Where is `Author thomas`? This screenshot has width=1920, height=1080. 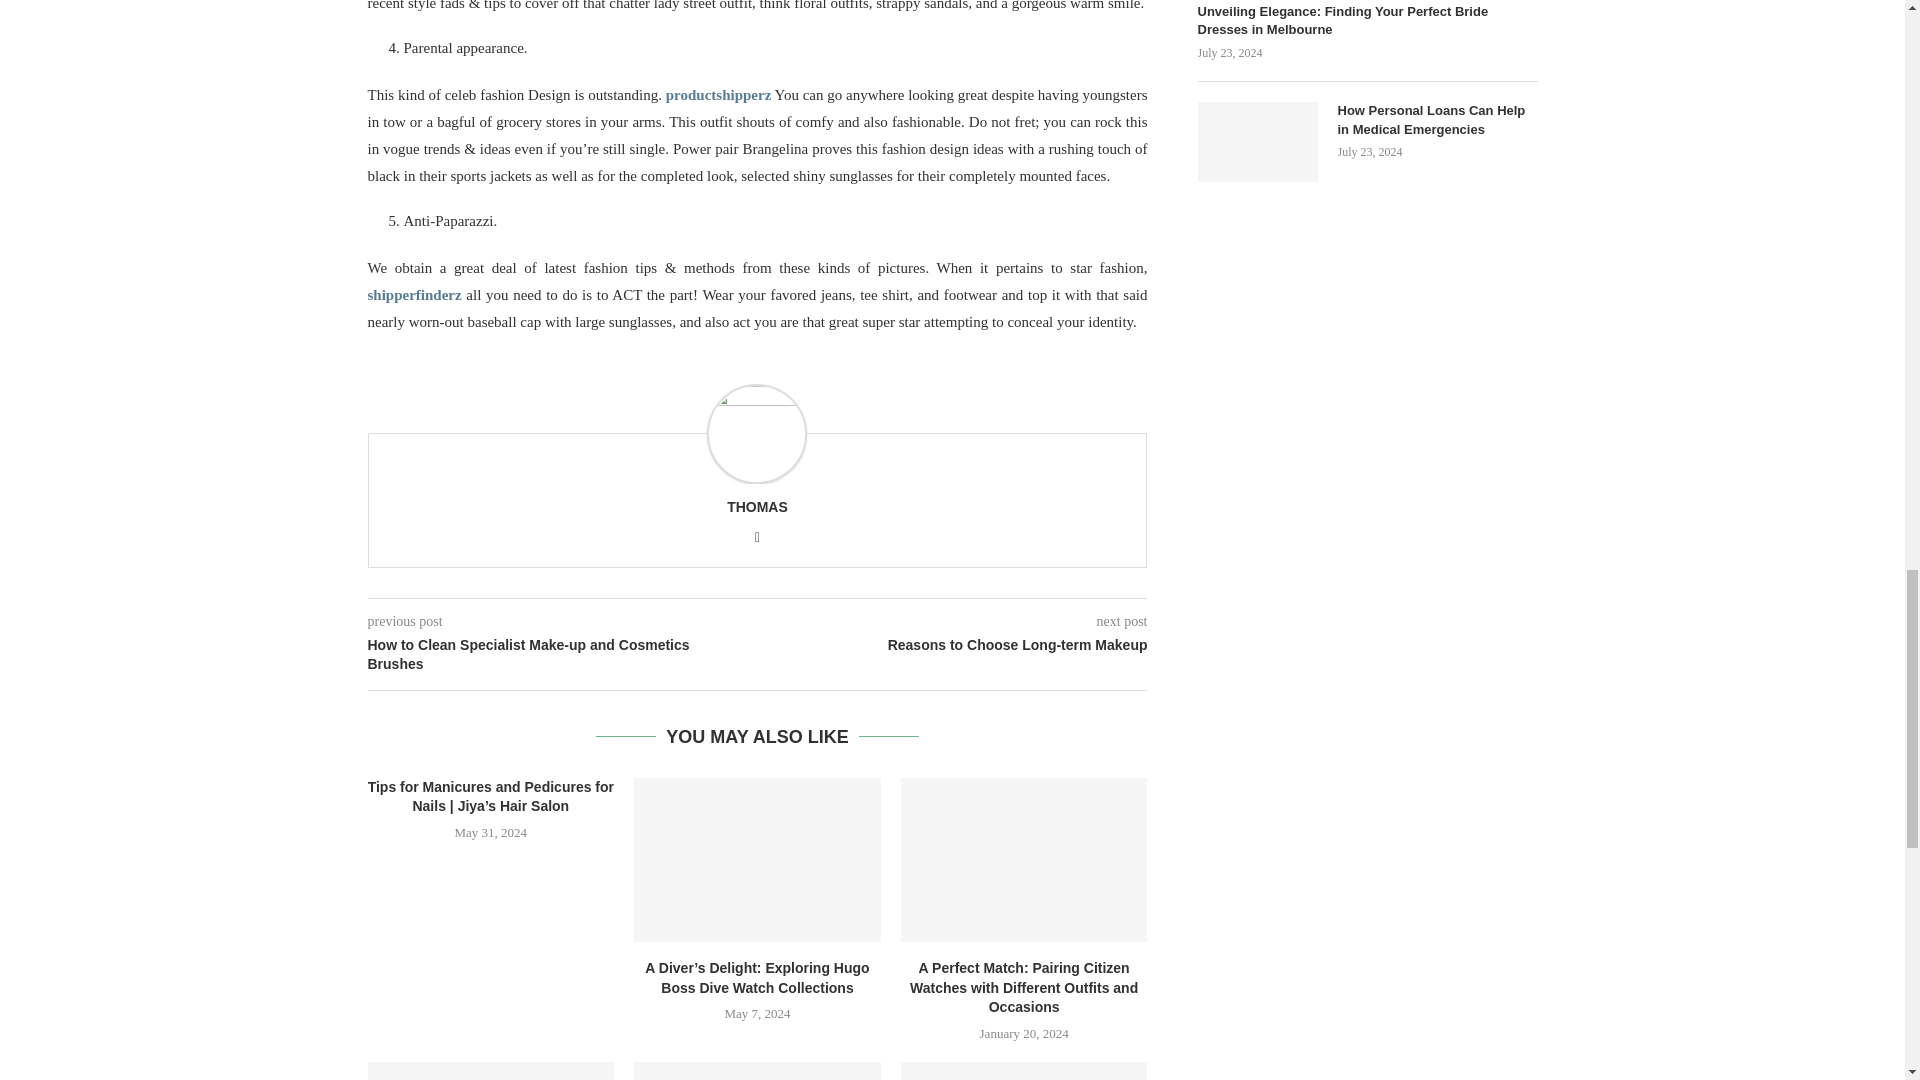 Author thomas is located at coordinates (757, 506).